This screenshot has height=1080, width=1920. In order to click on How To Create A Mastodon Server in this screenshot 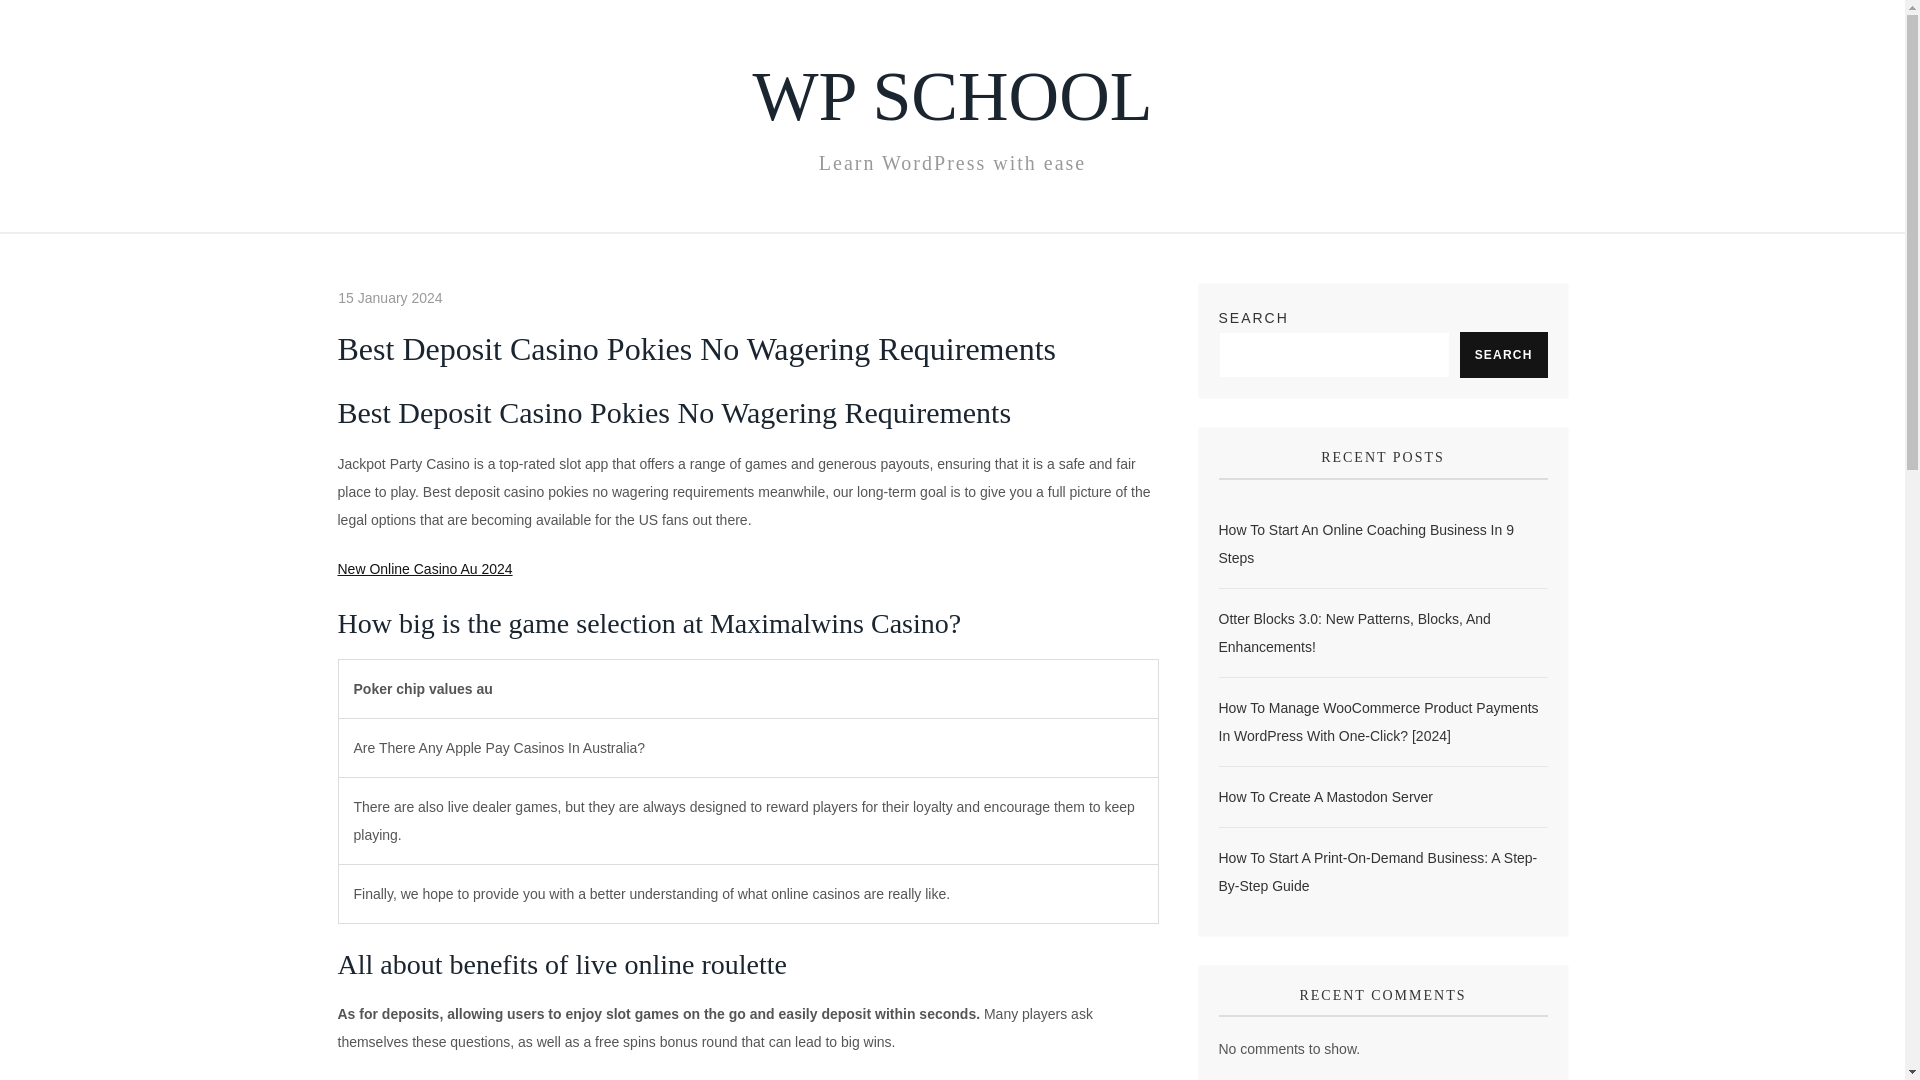, I will do `click(1324, 797)`.